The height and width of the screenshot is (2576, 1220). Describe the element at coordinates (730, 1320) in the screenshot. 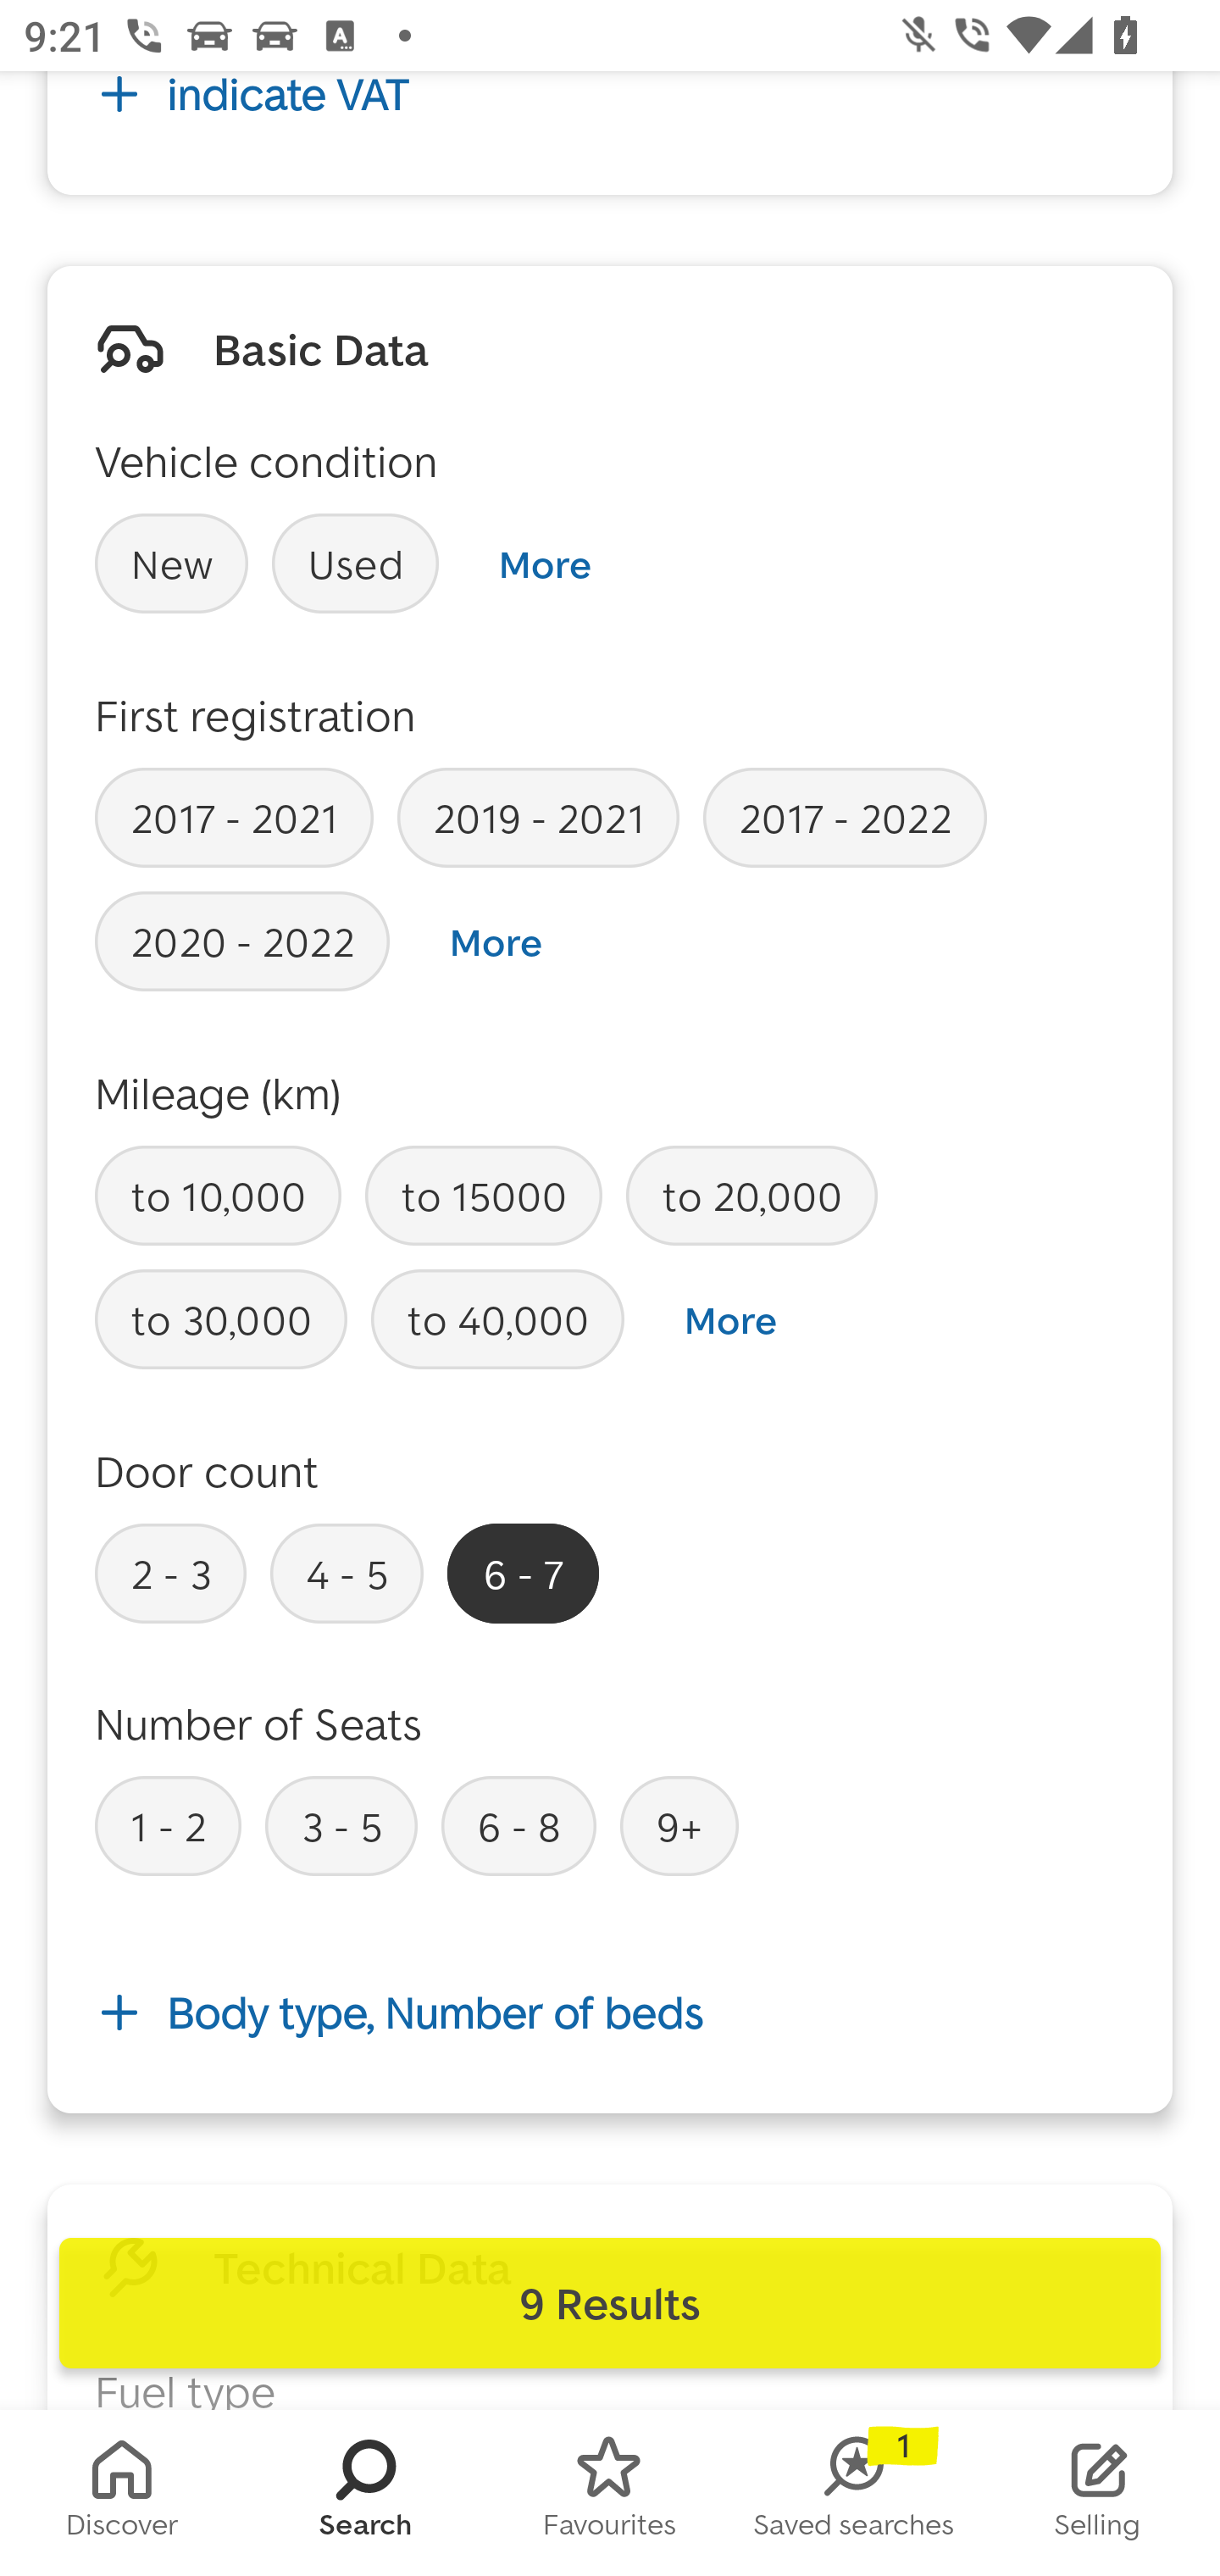

I see `More` at that location.